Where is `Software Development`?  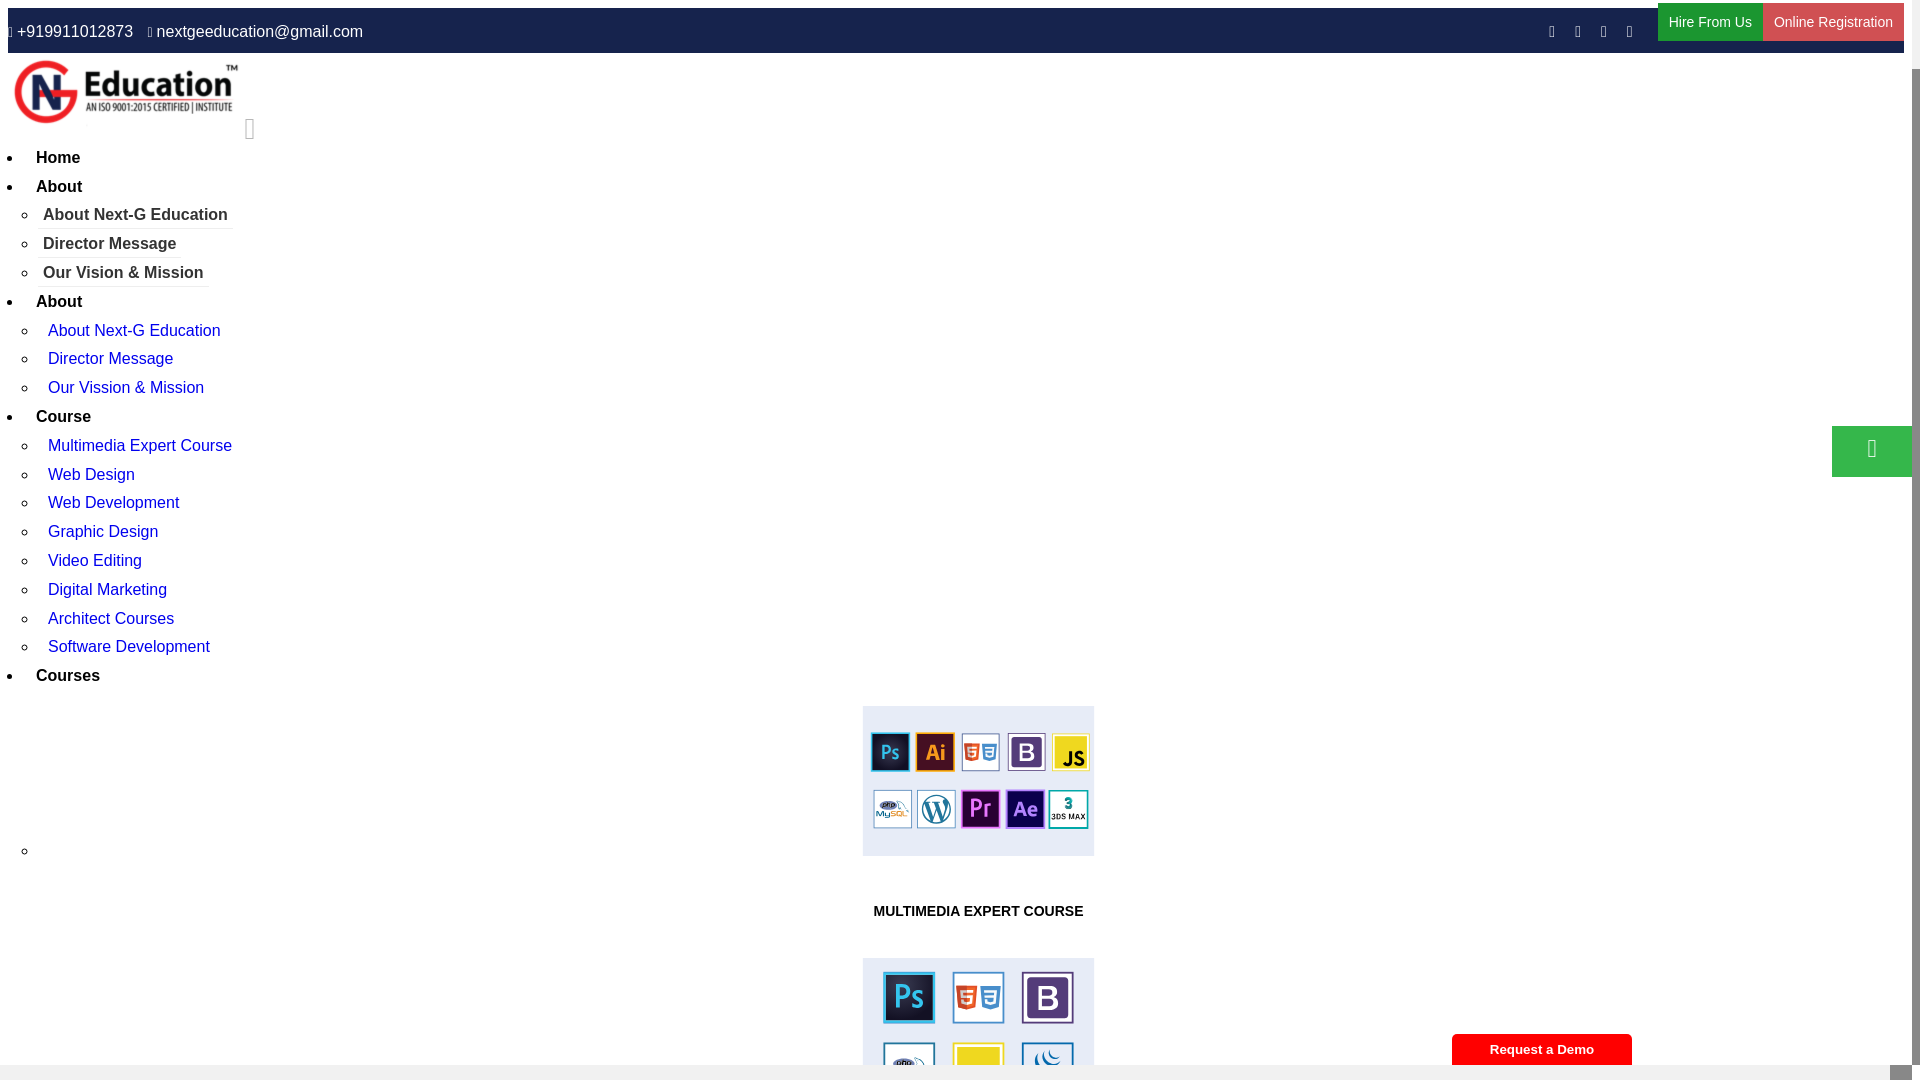
Software Development is located at coordinates (129, 646).